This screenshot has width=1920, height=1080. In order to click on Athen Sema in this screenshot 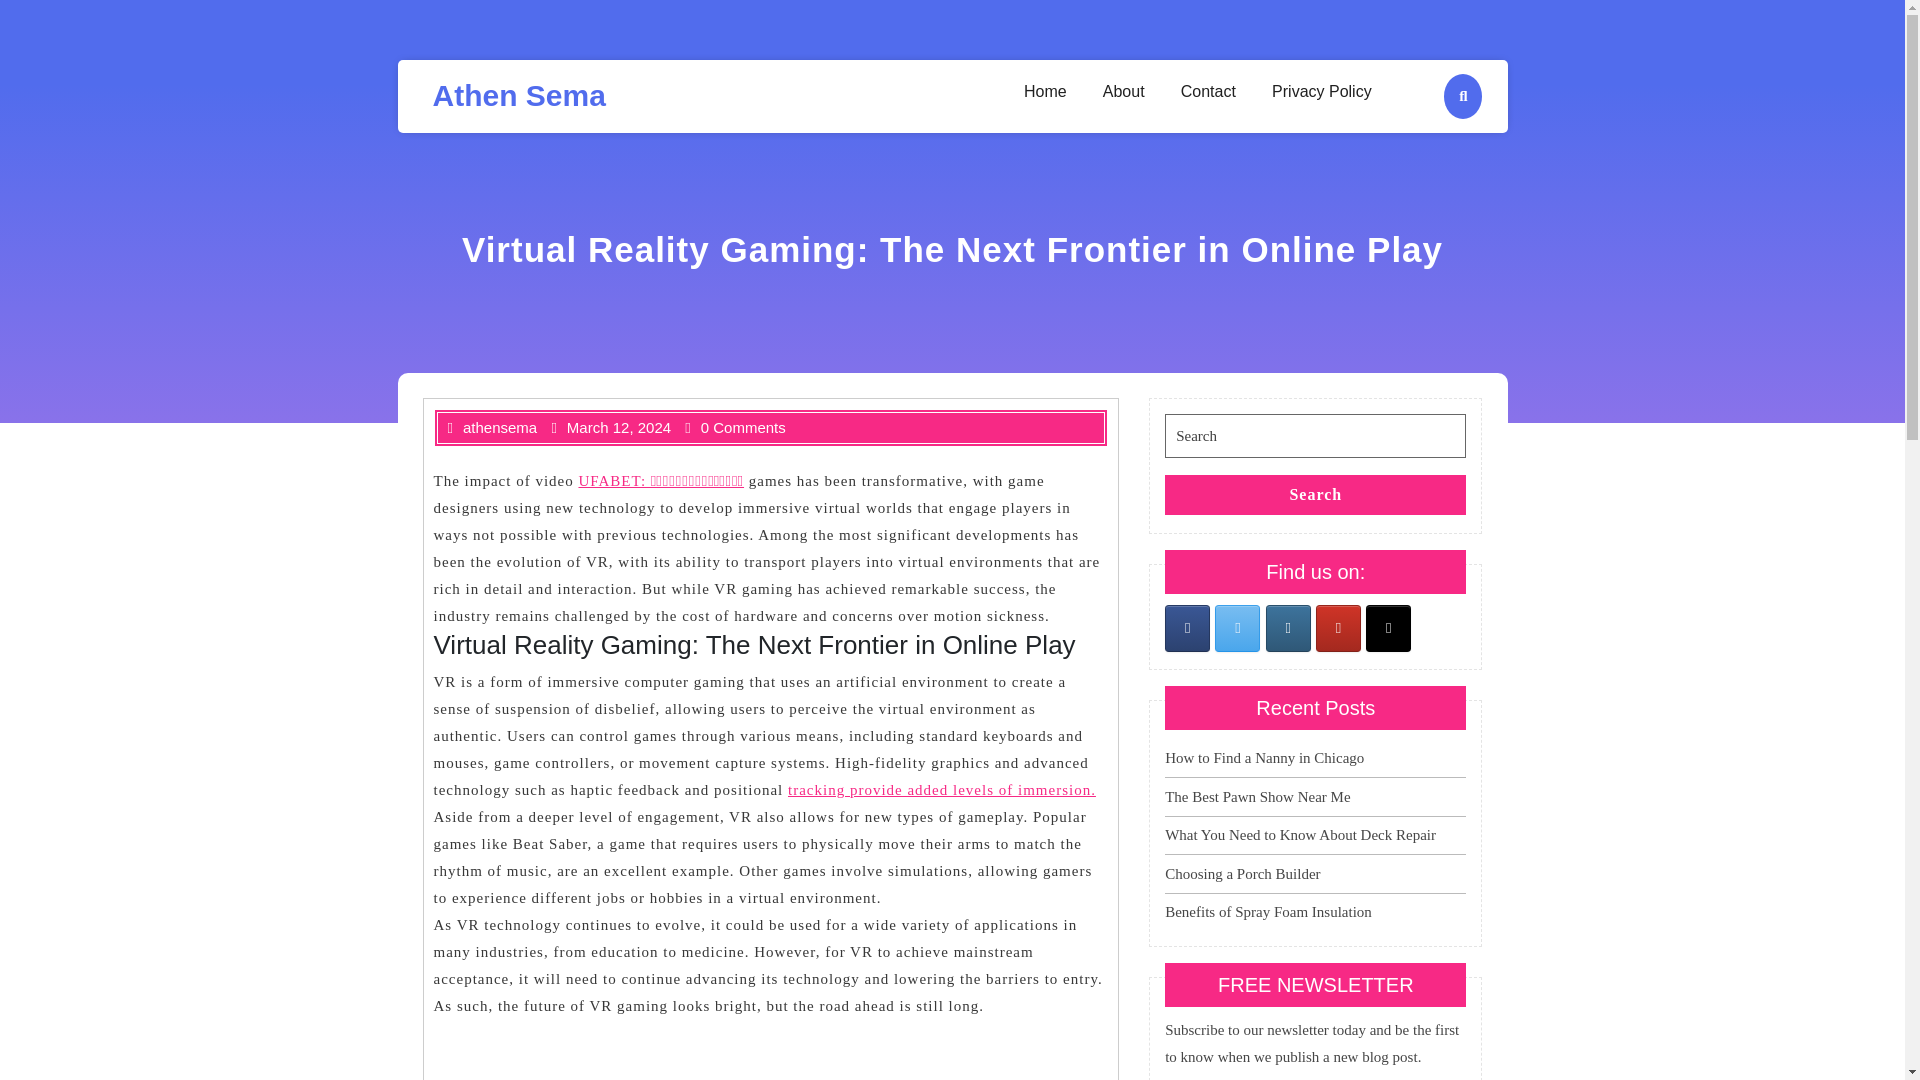, I will do `click(518, 95)`.